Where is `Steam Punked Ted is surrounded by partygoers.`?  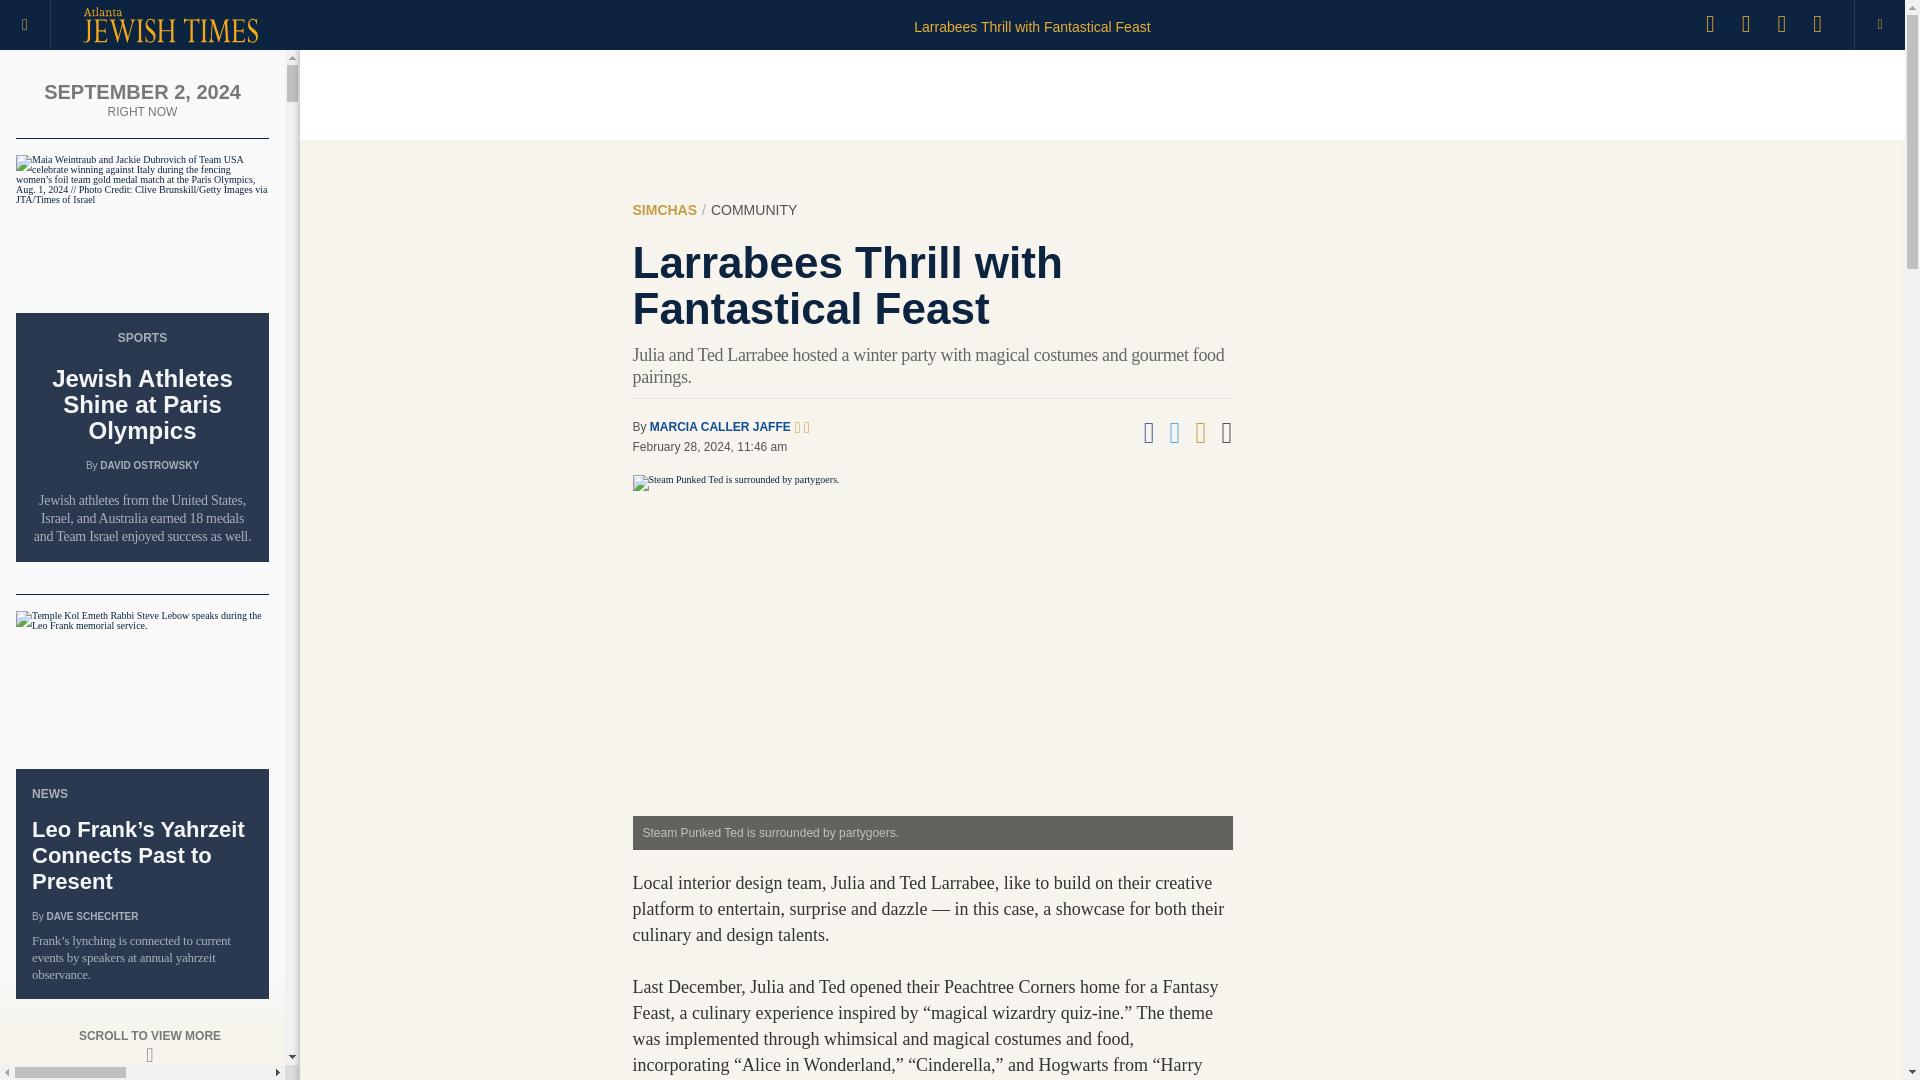 Steam Punked Ted is surrounded by partygoers. is located at coordinates (932, 662).